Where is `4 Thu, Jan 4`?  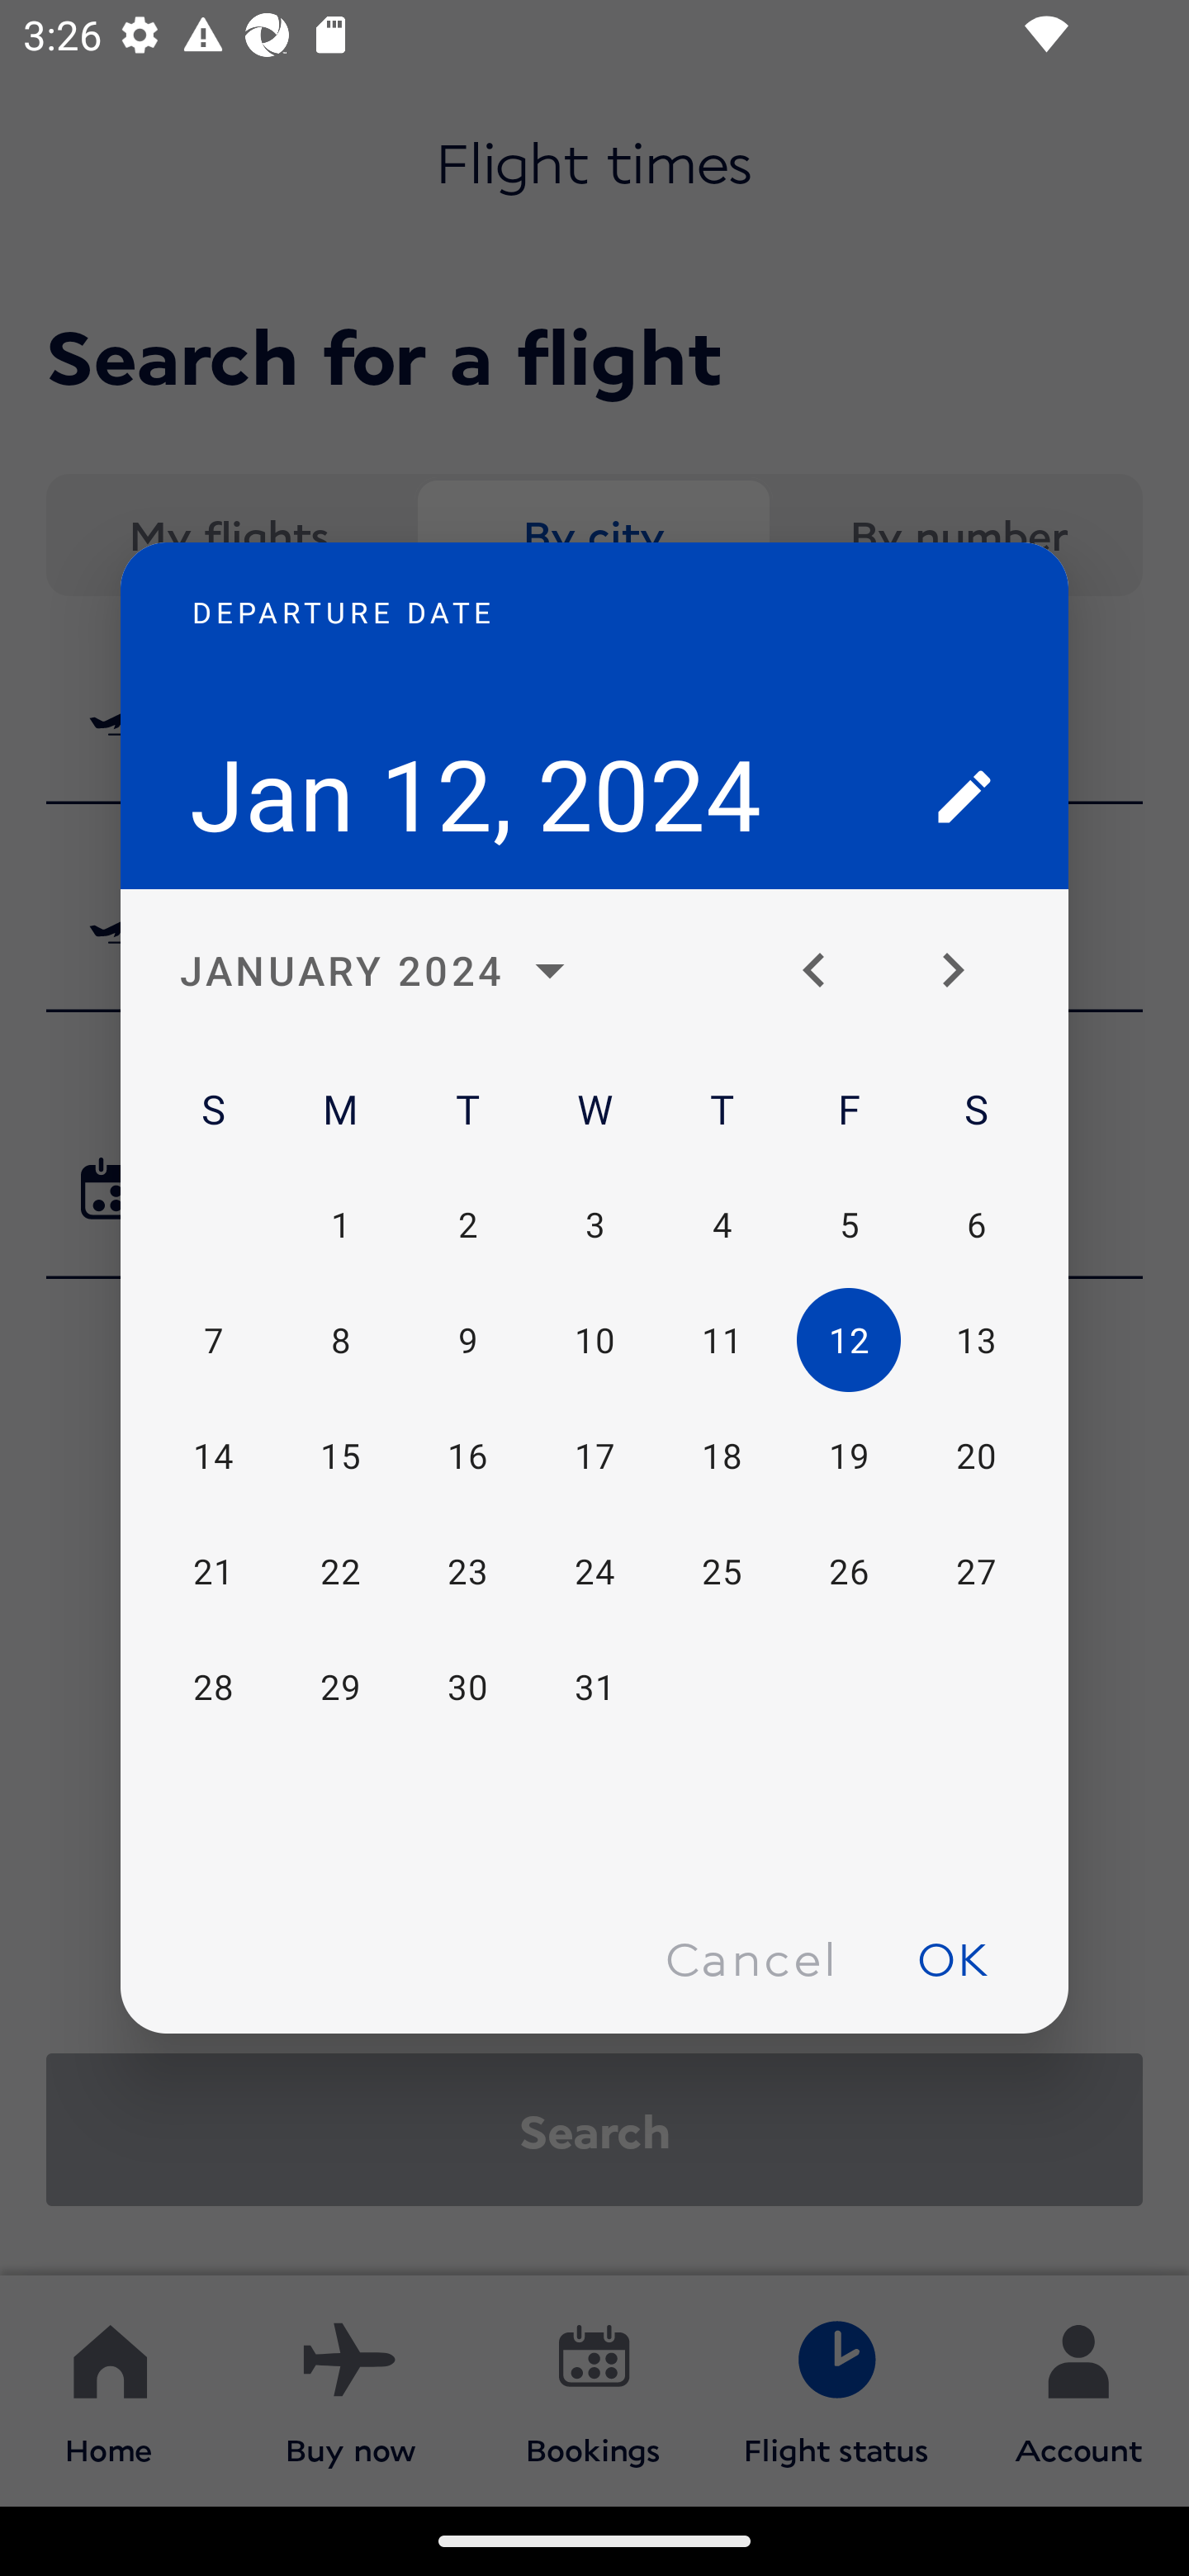 4 Thu, Jan 4 is located at coordinates (722, 1224).